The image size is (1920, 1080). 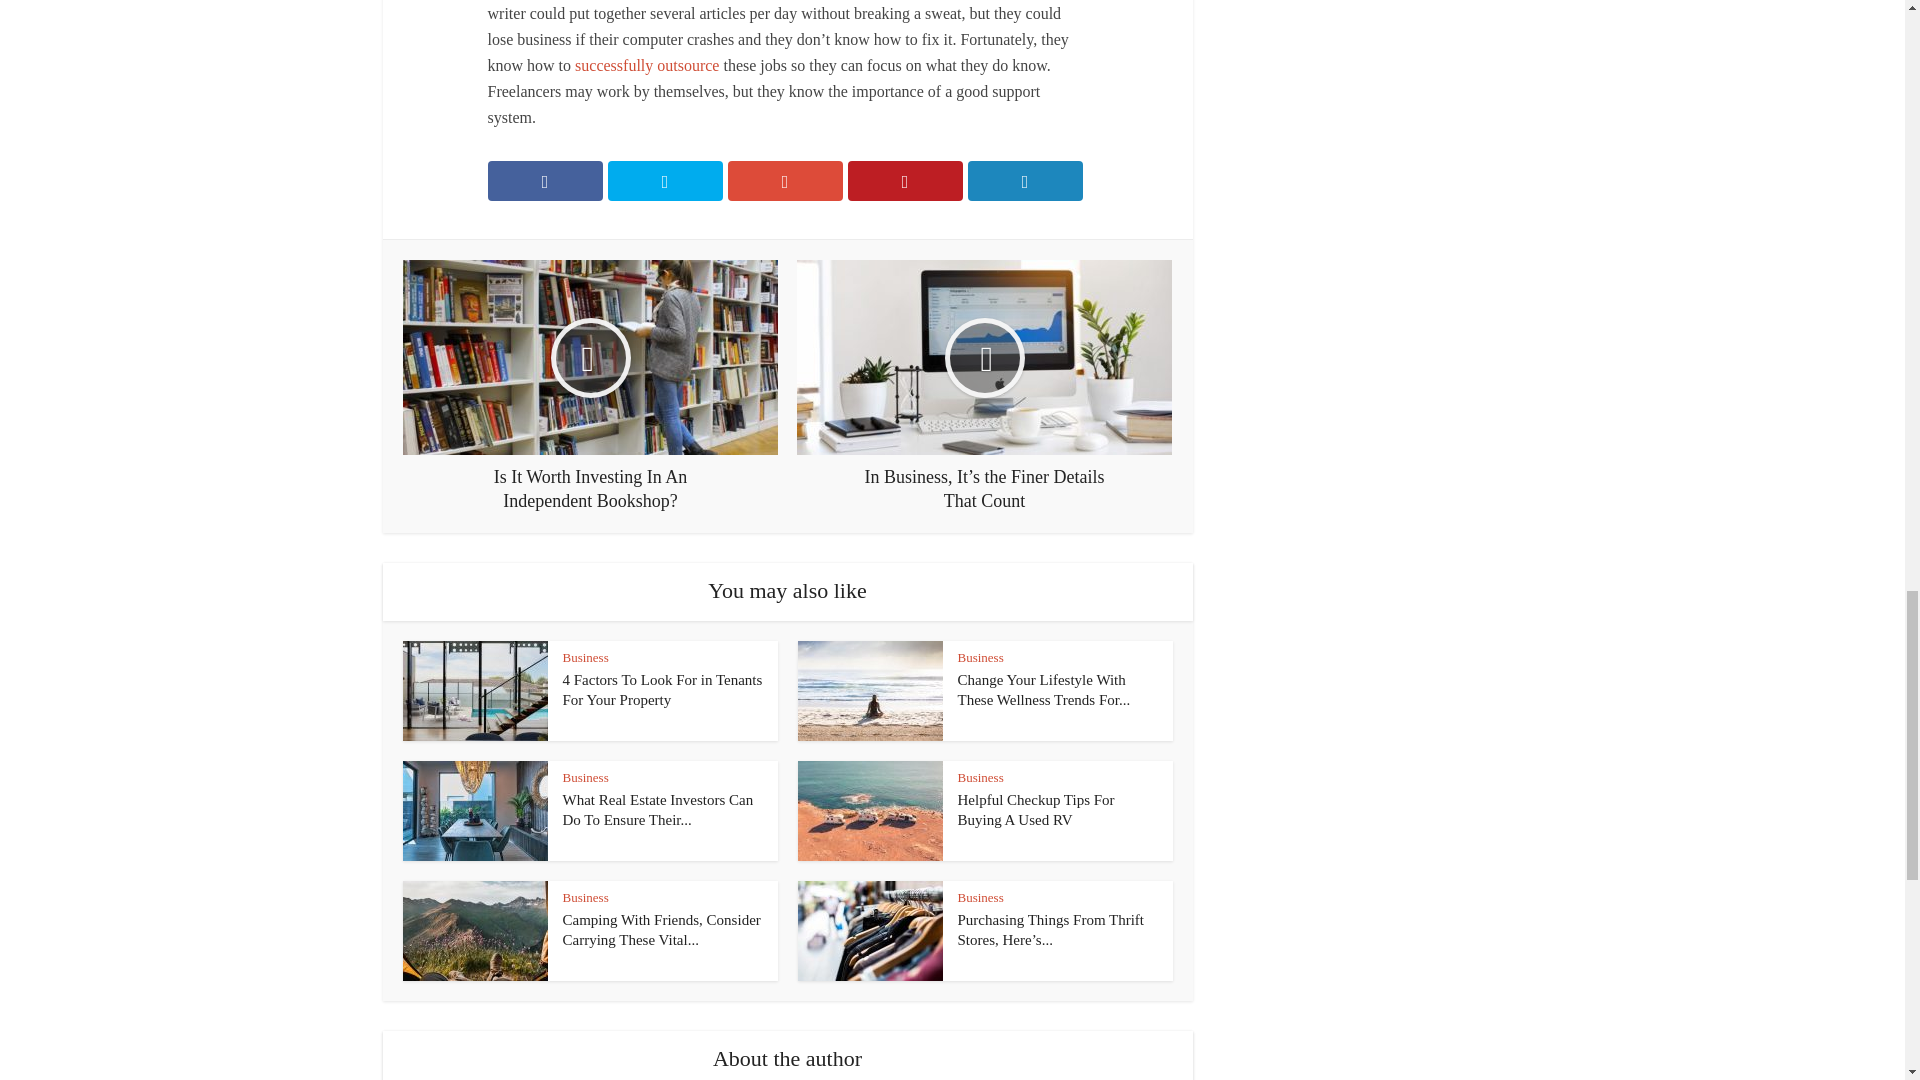 What do you see at coordinates (981, 778) in the screenshot?
I see `Business` at bounding box center [981, 778].